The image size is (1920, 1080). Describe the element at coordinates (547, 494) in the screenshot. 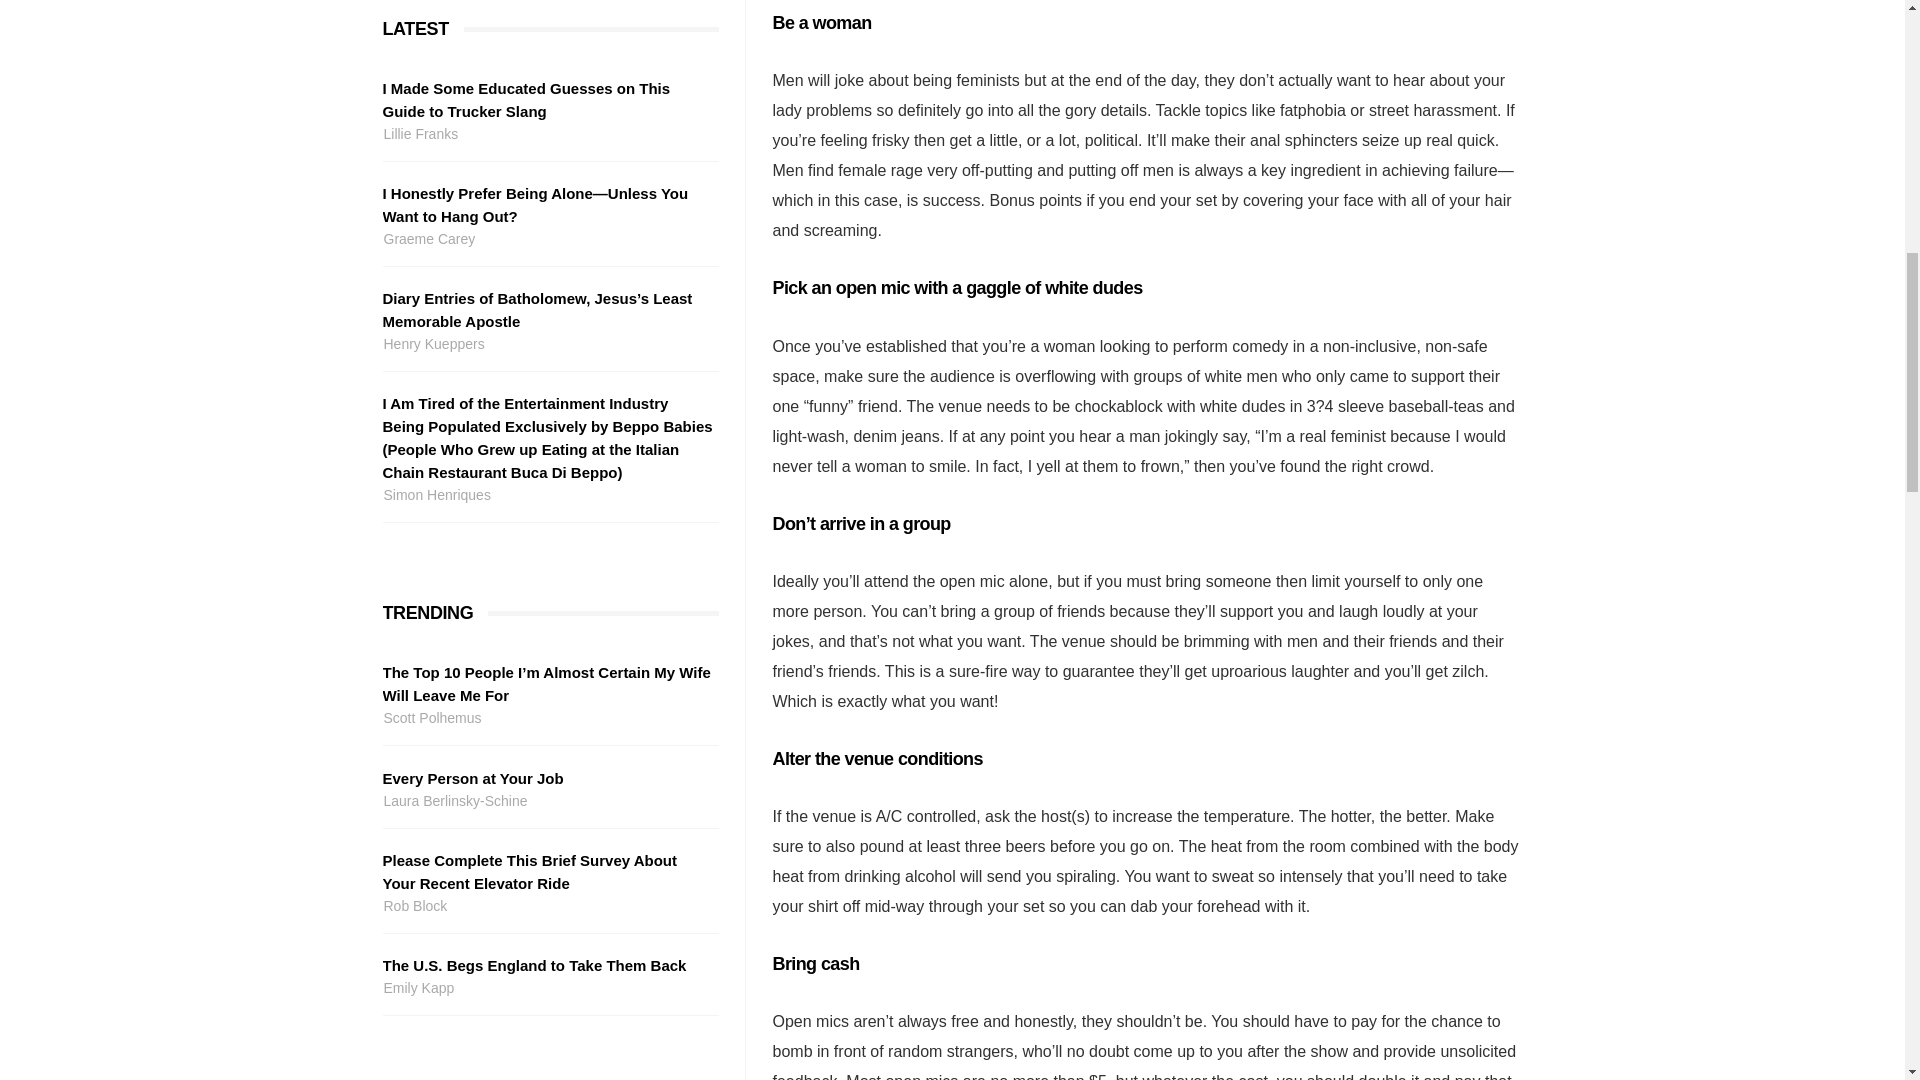

I see `Simon Henriques` at that location.